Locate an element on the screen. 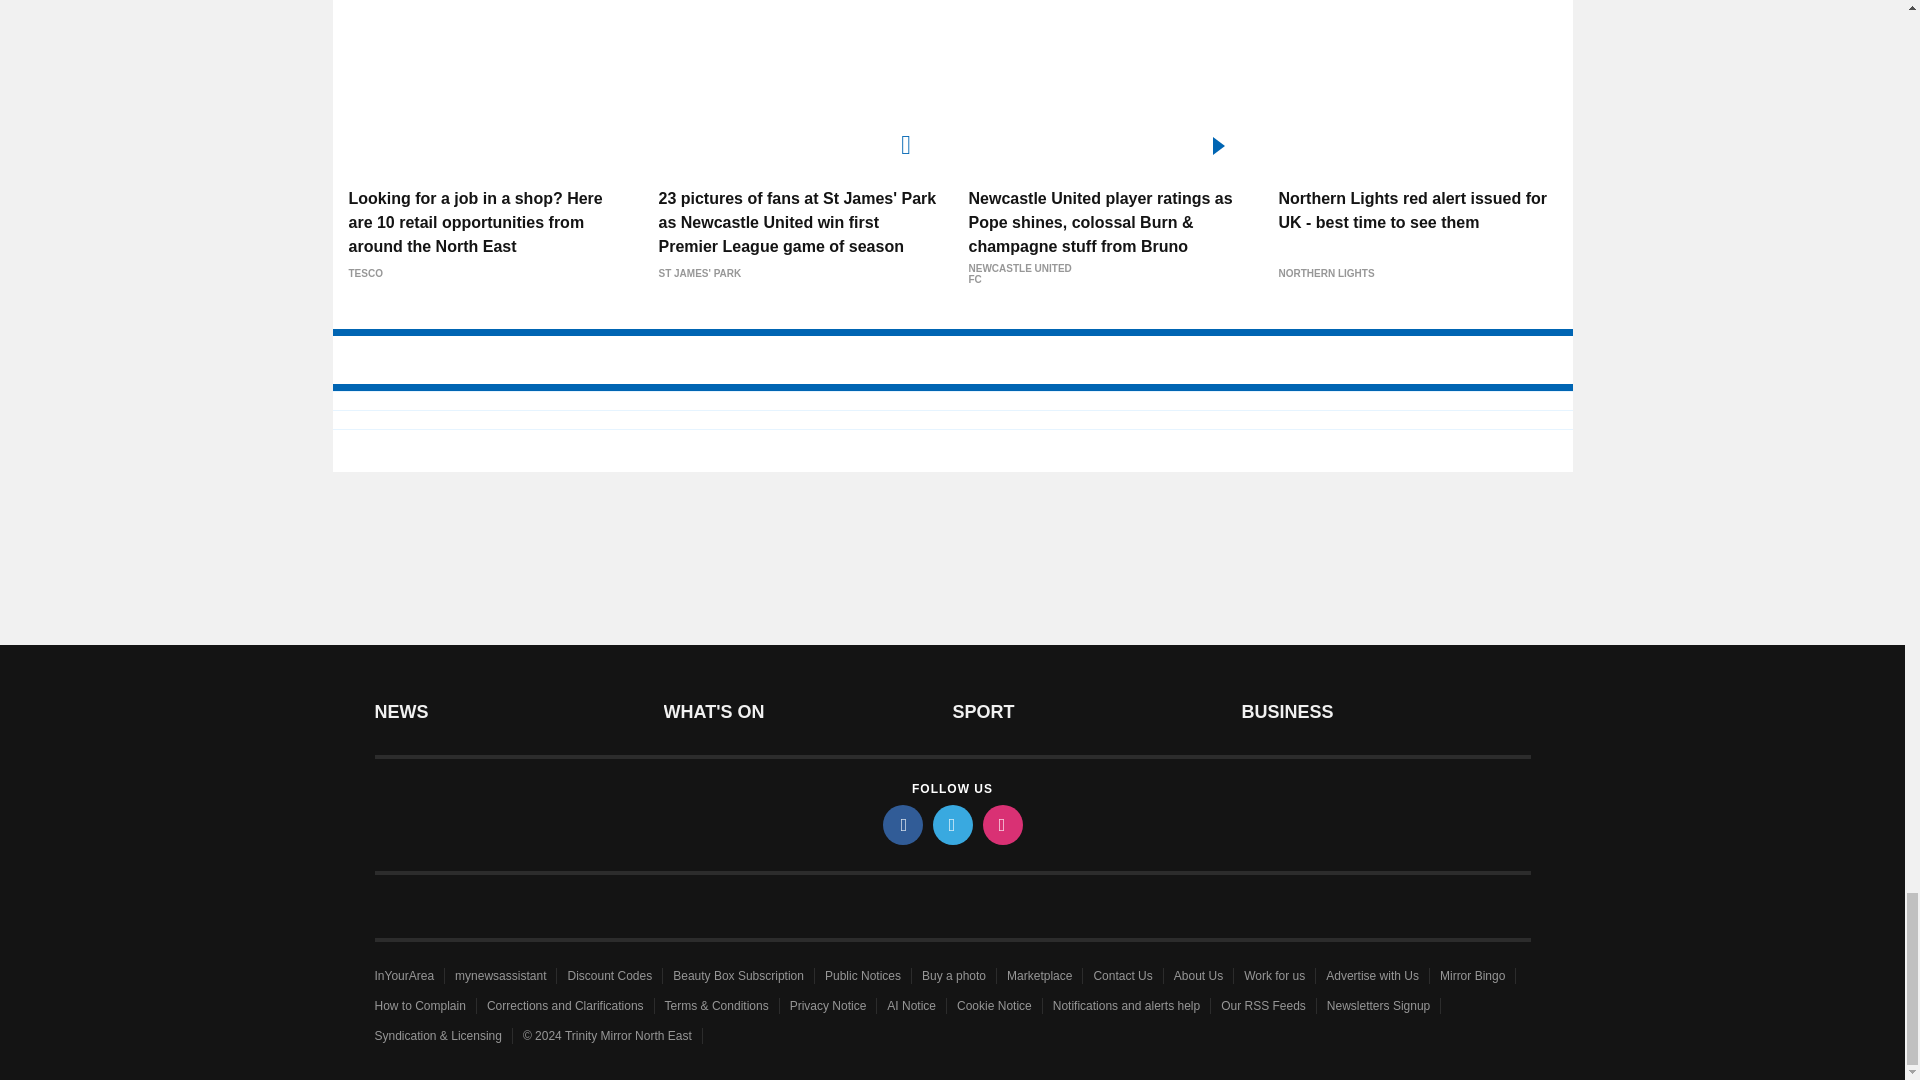 The width and height of the screenshot is (1920, 1080). instagram is located at coordinates (1001, 824).